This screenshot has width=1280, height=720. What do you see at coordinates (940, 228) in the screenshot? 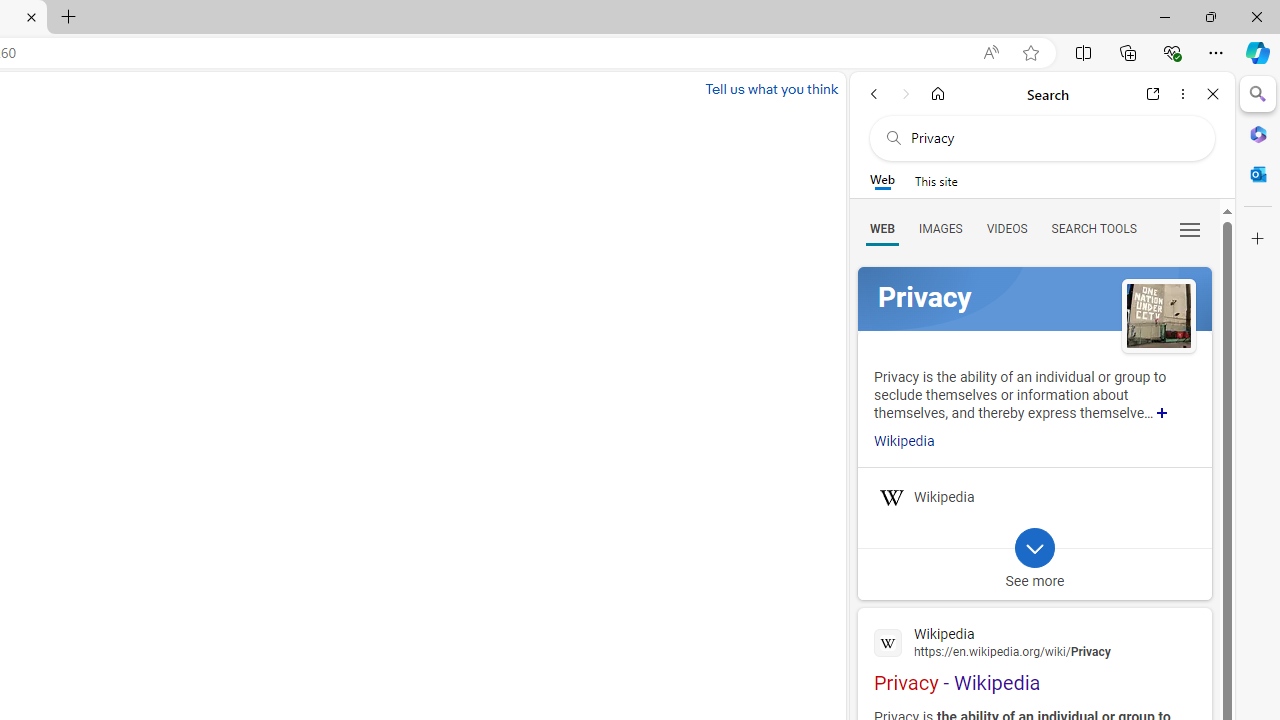
I see `Search Filter, IMAGES` at bounding box center [940, 228].